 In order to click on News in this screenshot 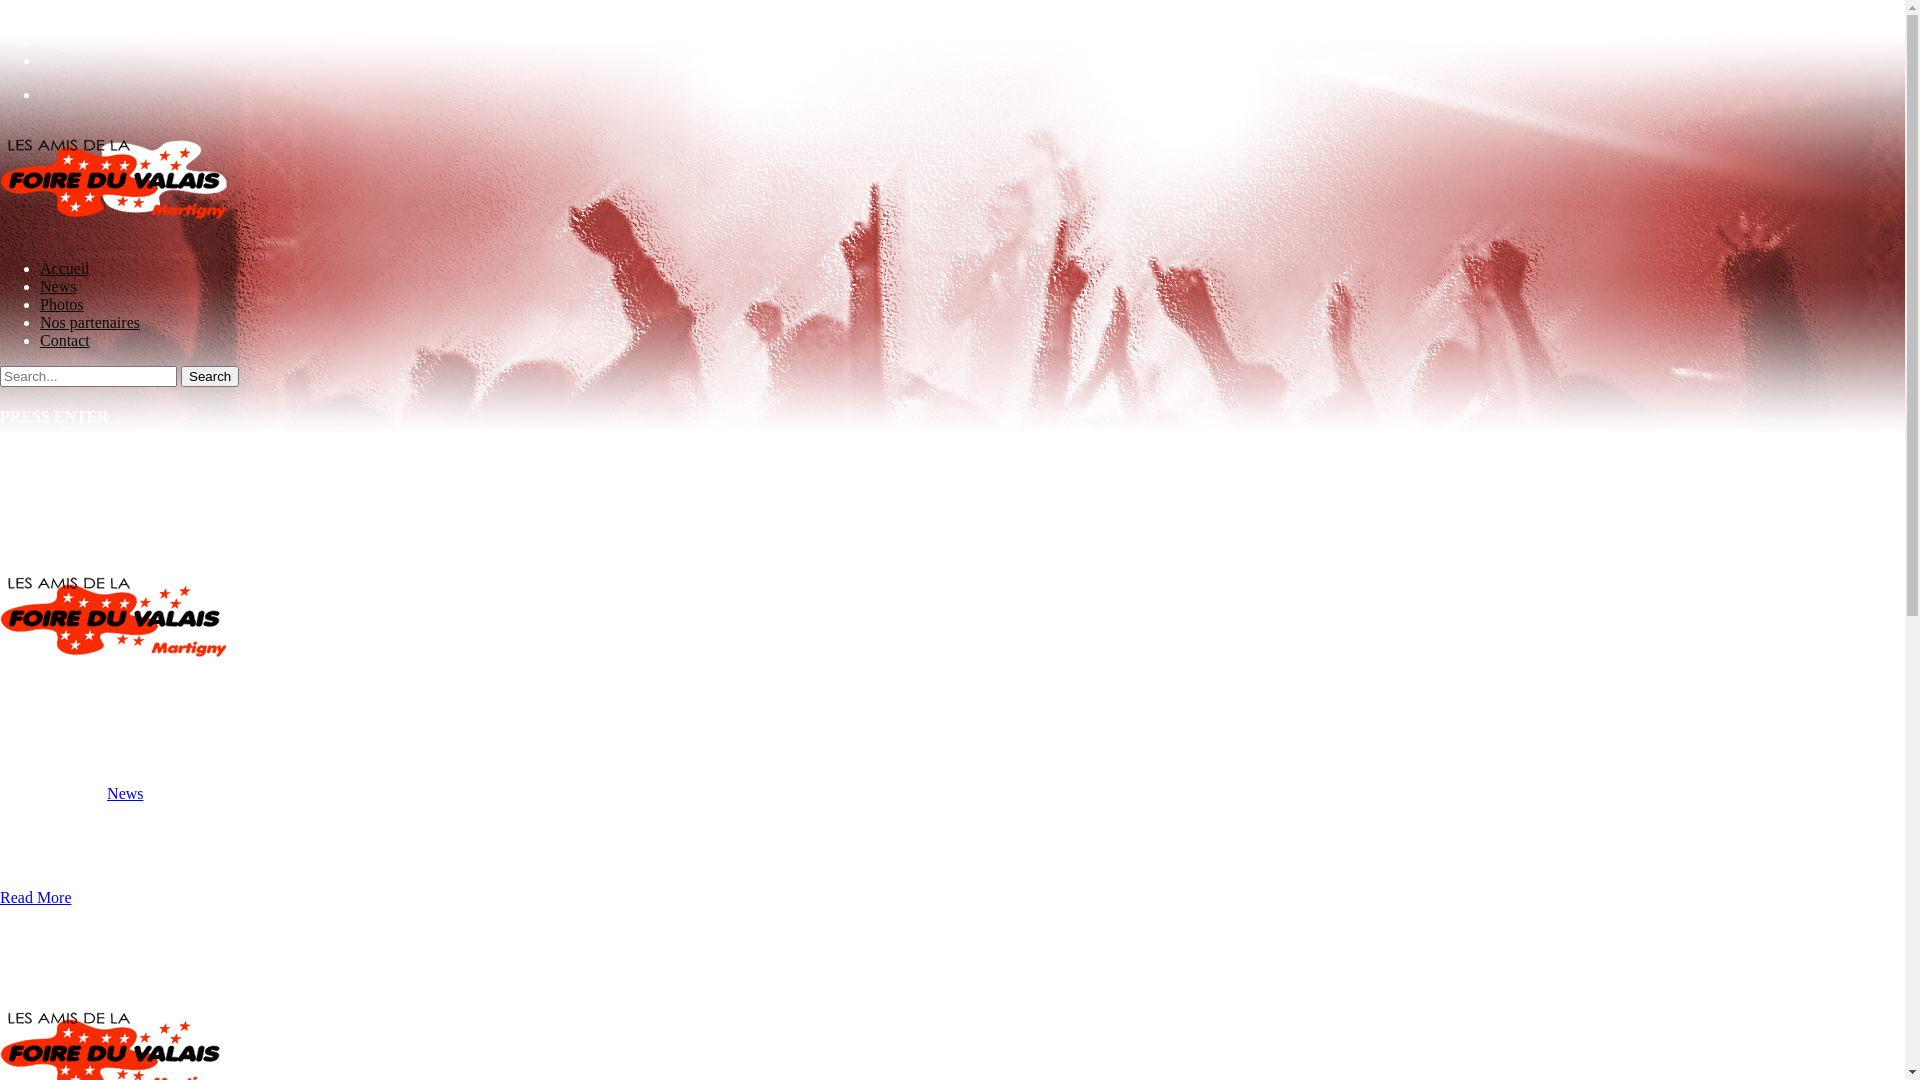, I will do `click(58, 286)`.